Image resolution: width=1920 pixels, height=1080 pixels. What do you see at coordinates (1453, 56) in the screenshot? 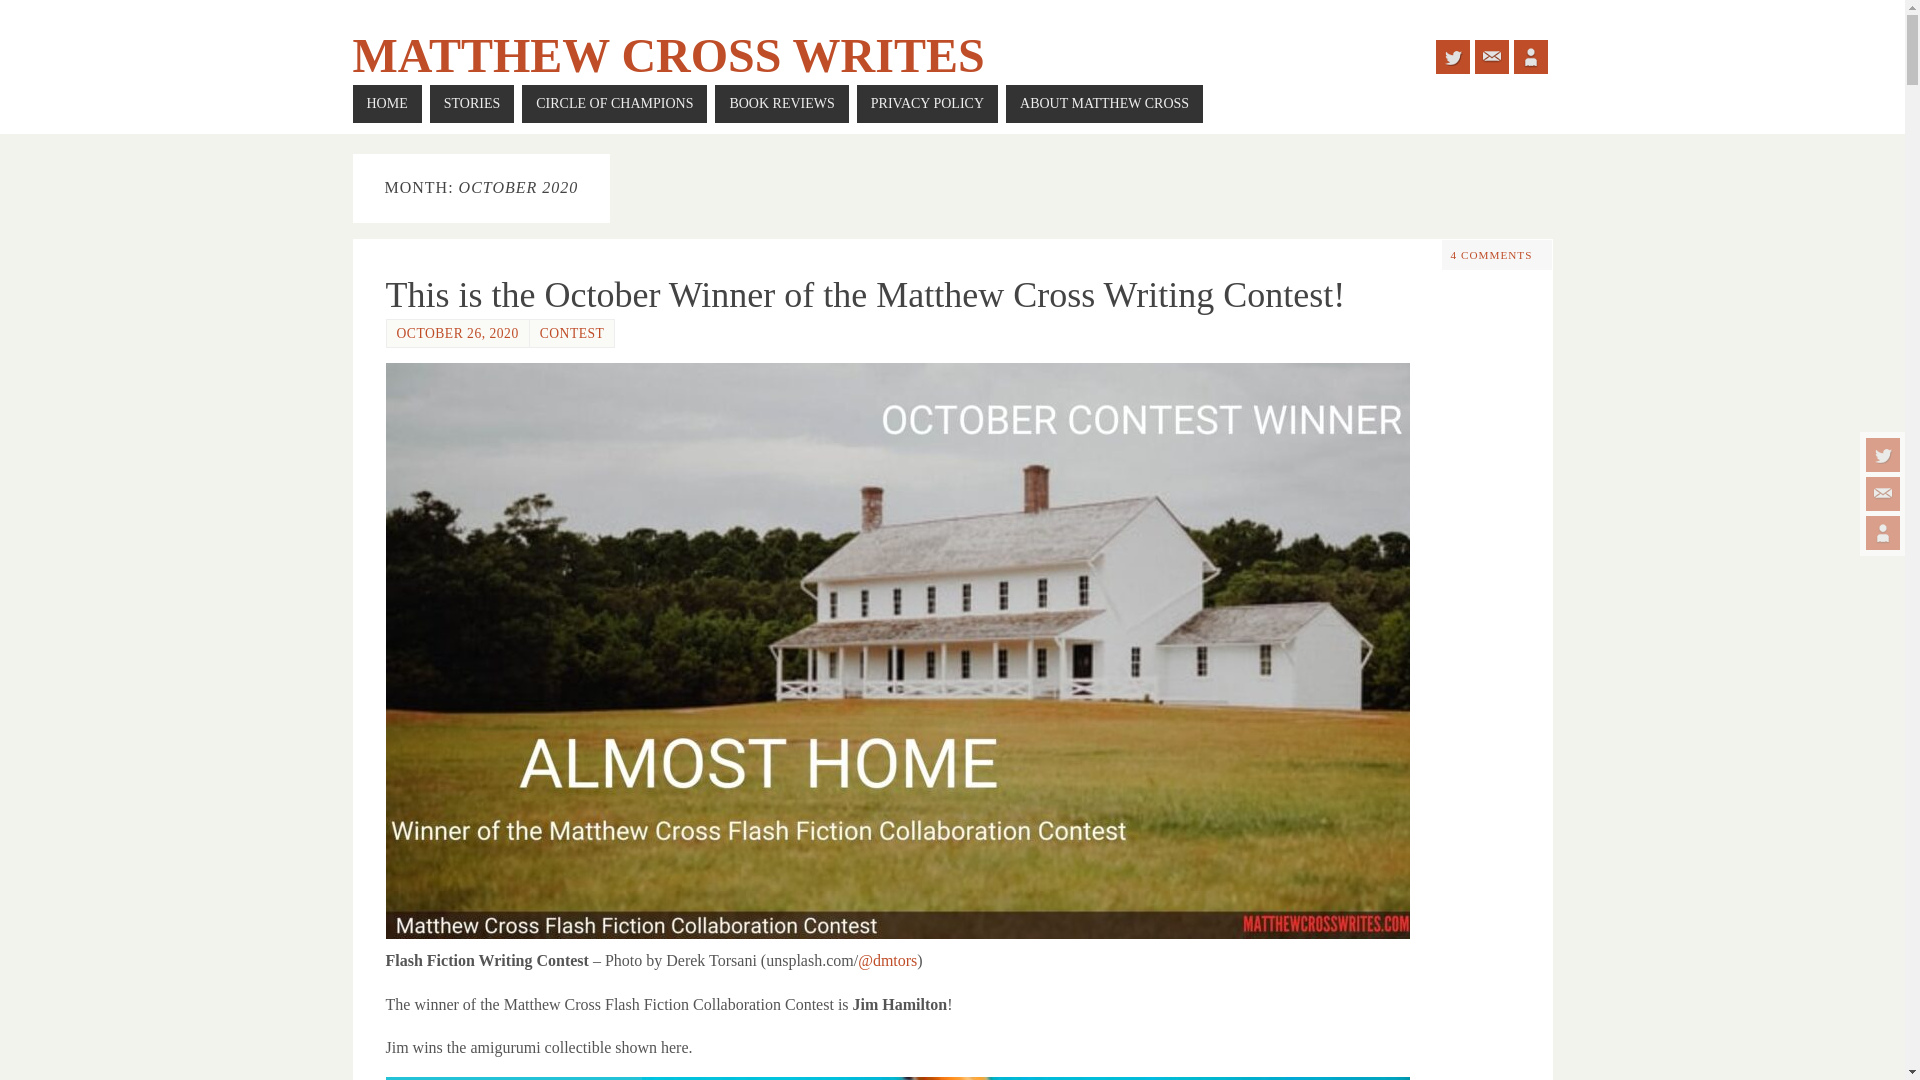
I see `Twitter` at bounding box center [1453, 56].